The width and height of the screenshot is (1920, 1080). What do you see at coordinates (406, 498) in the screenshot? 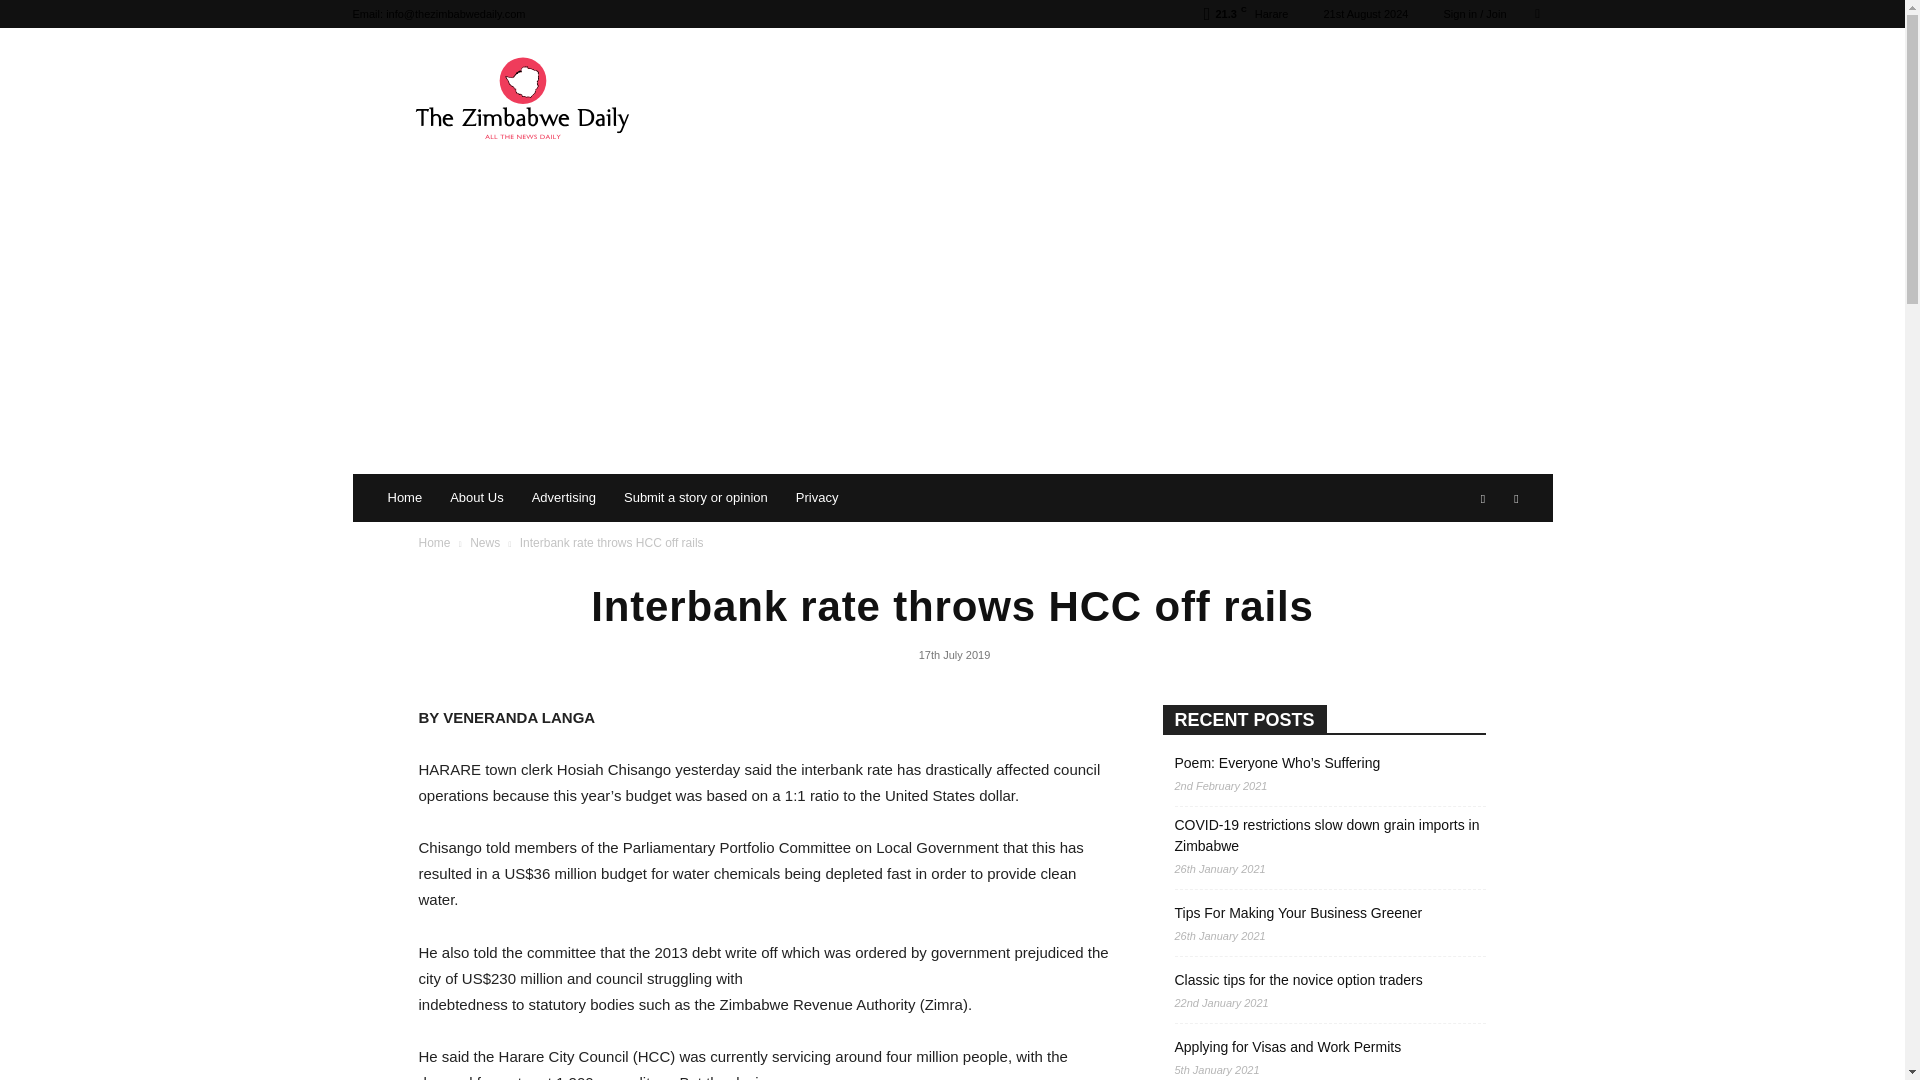
I see `Home` at bounding box center [406, 498].